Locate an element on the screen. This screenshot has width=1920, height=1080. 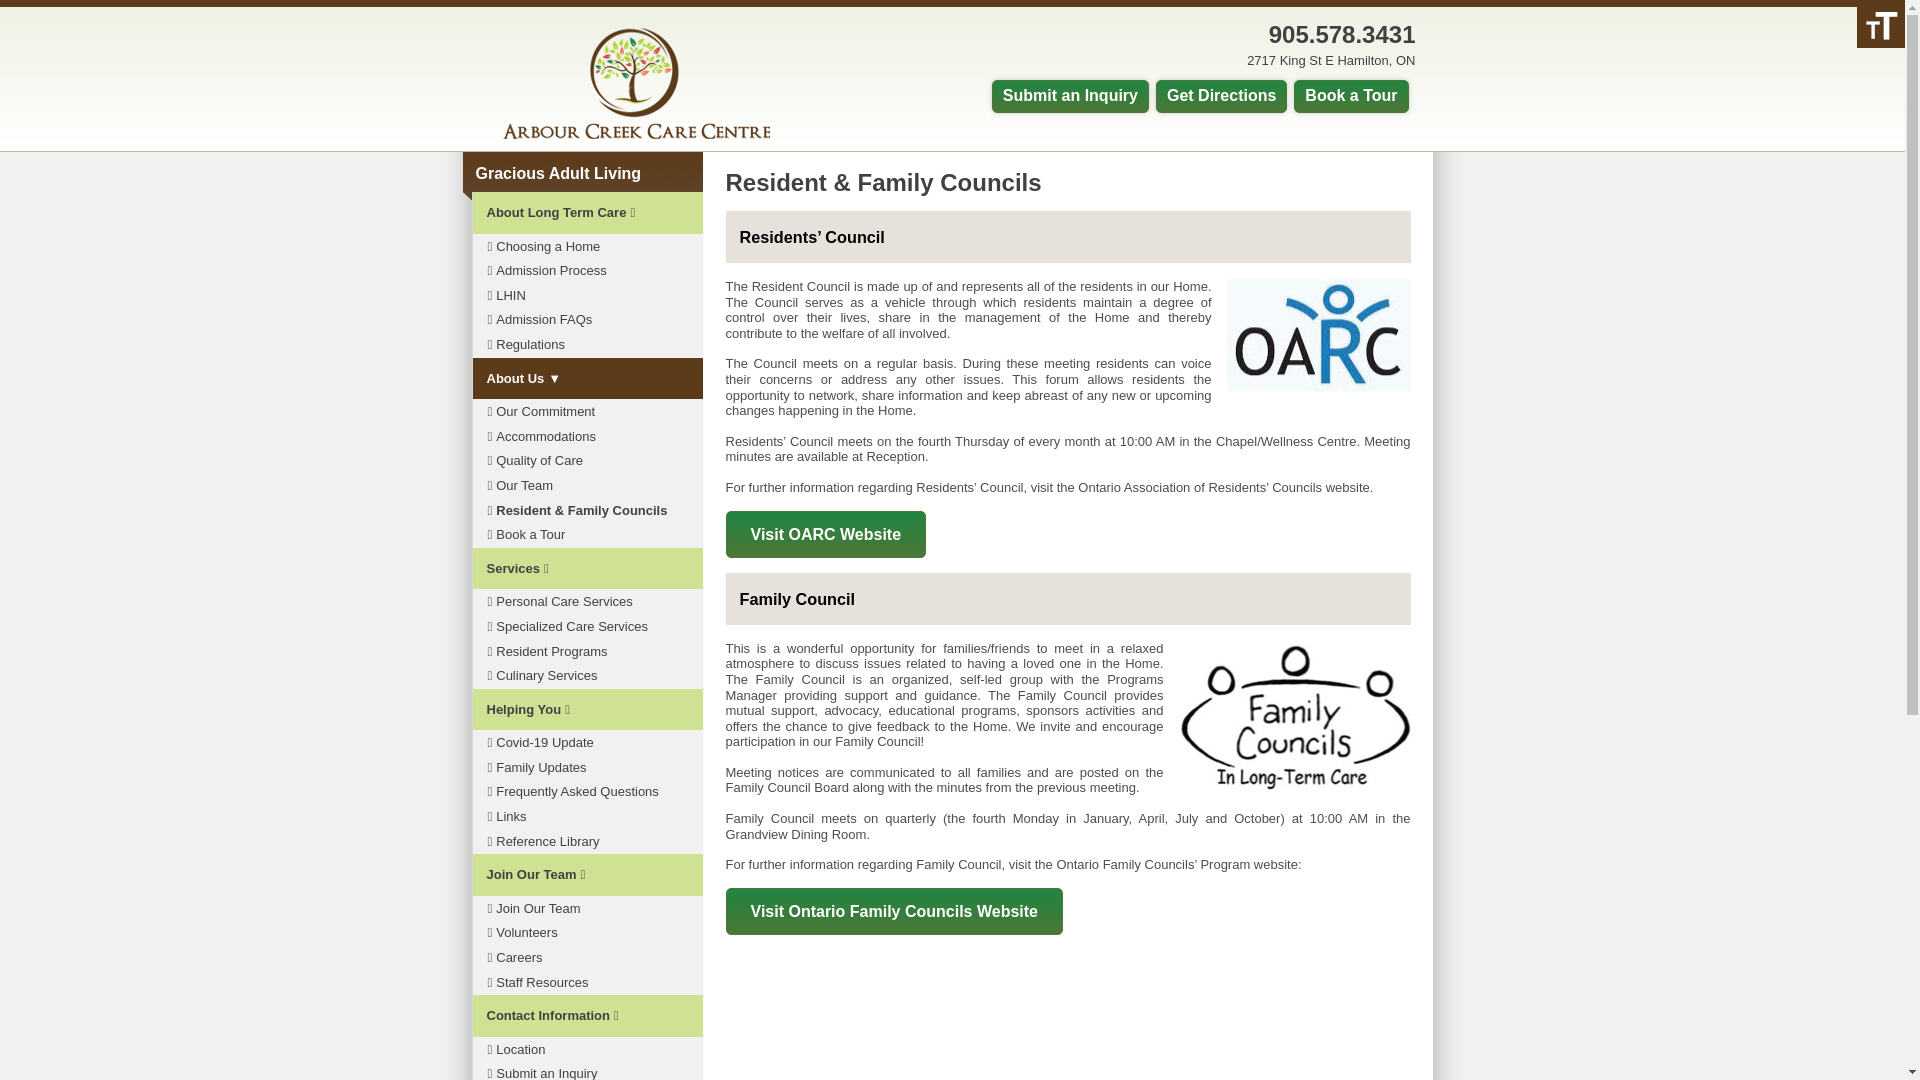
Accommodations is located at coordinates (542, 437).